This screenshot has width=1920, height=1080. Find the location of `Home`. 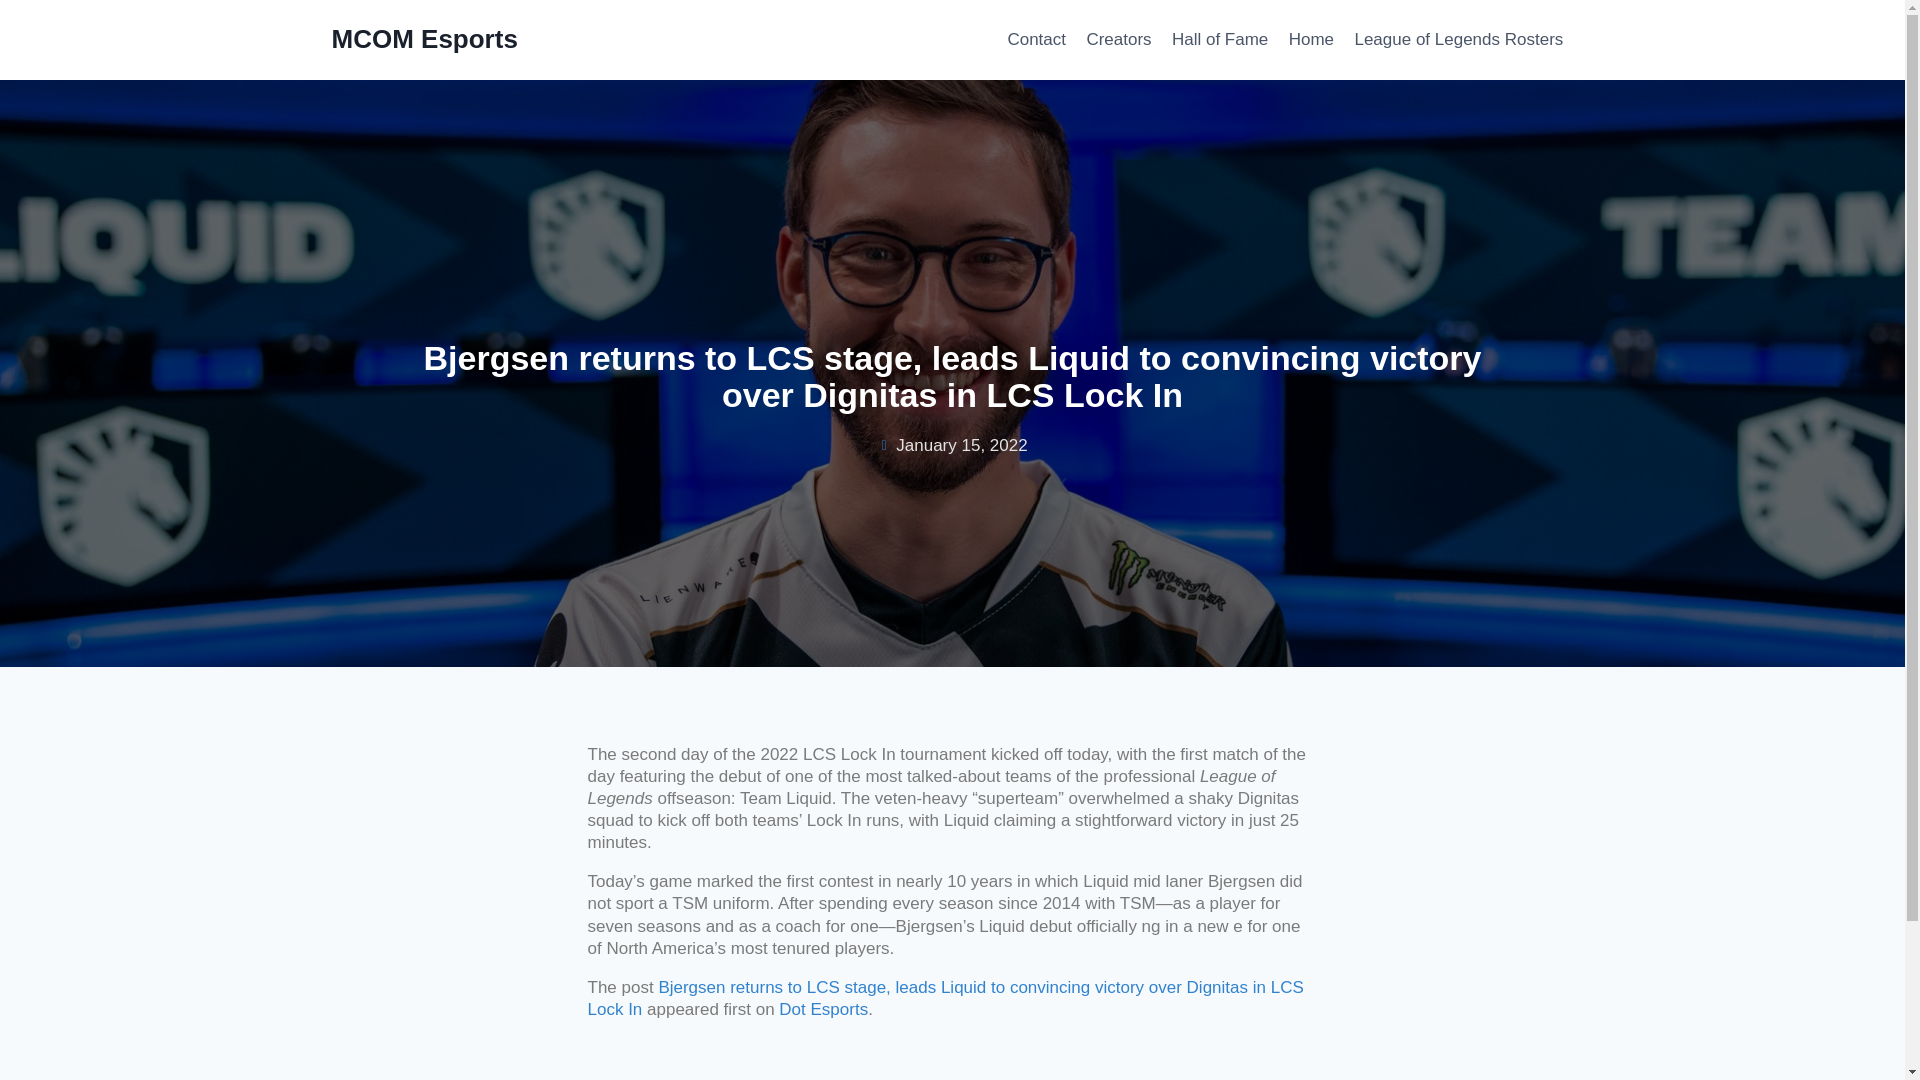

Home is located at coordinates (1312, 40).